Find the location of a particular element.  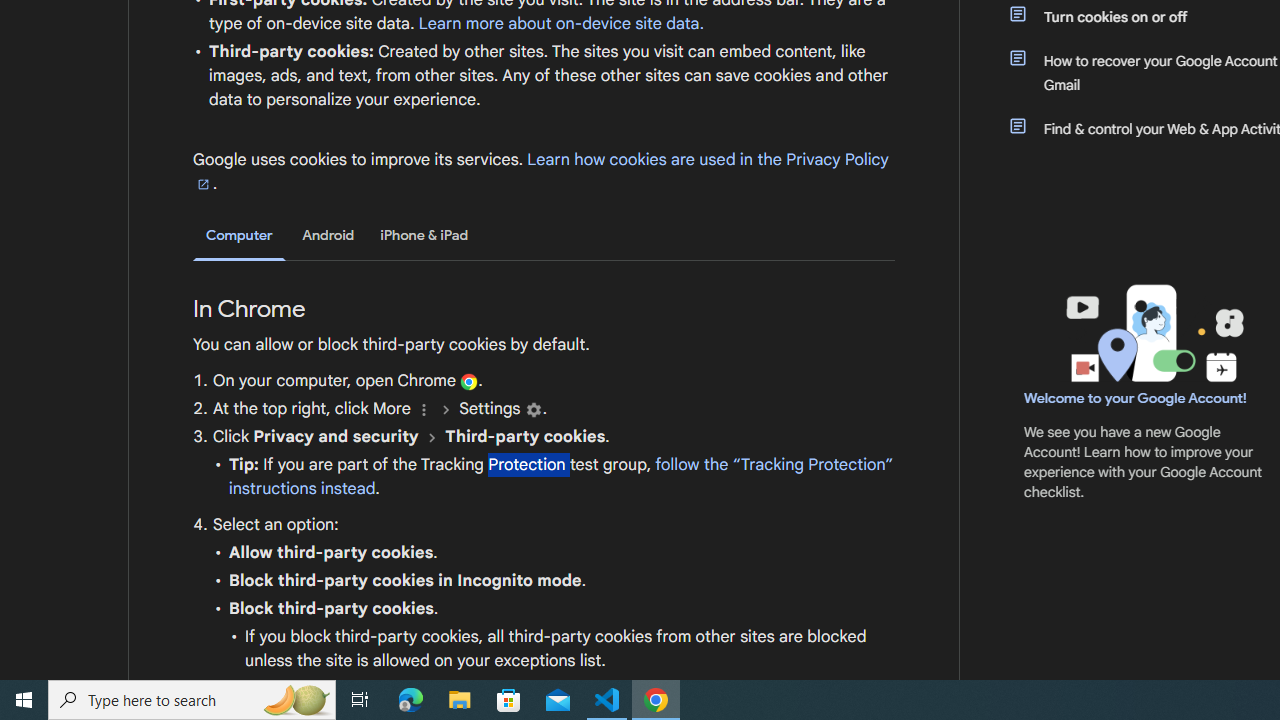

Welcome to your Google Account! is located at coordinates (1135, 397).